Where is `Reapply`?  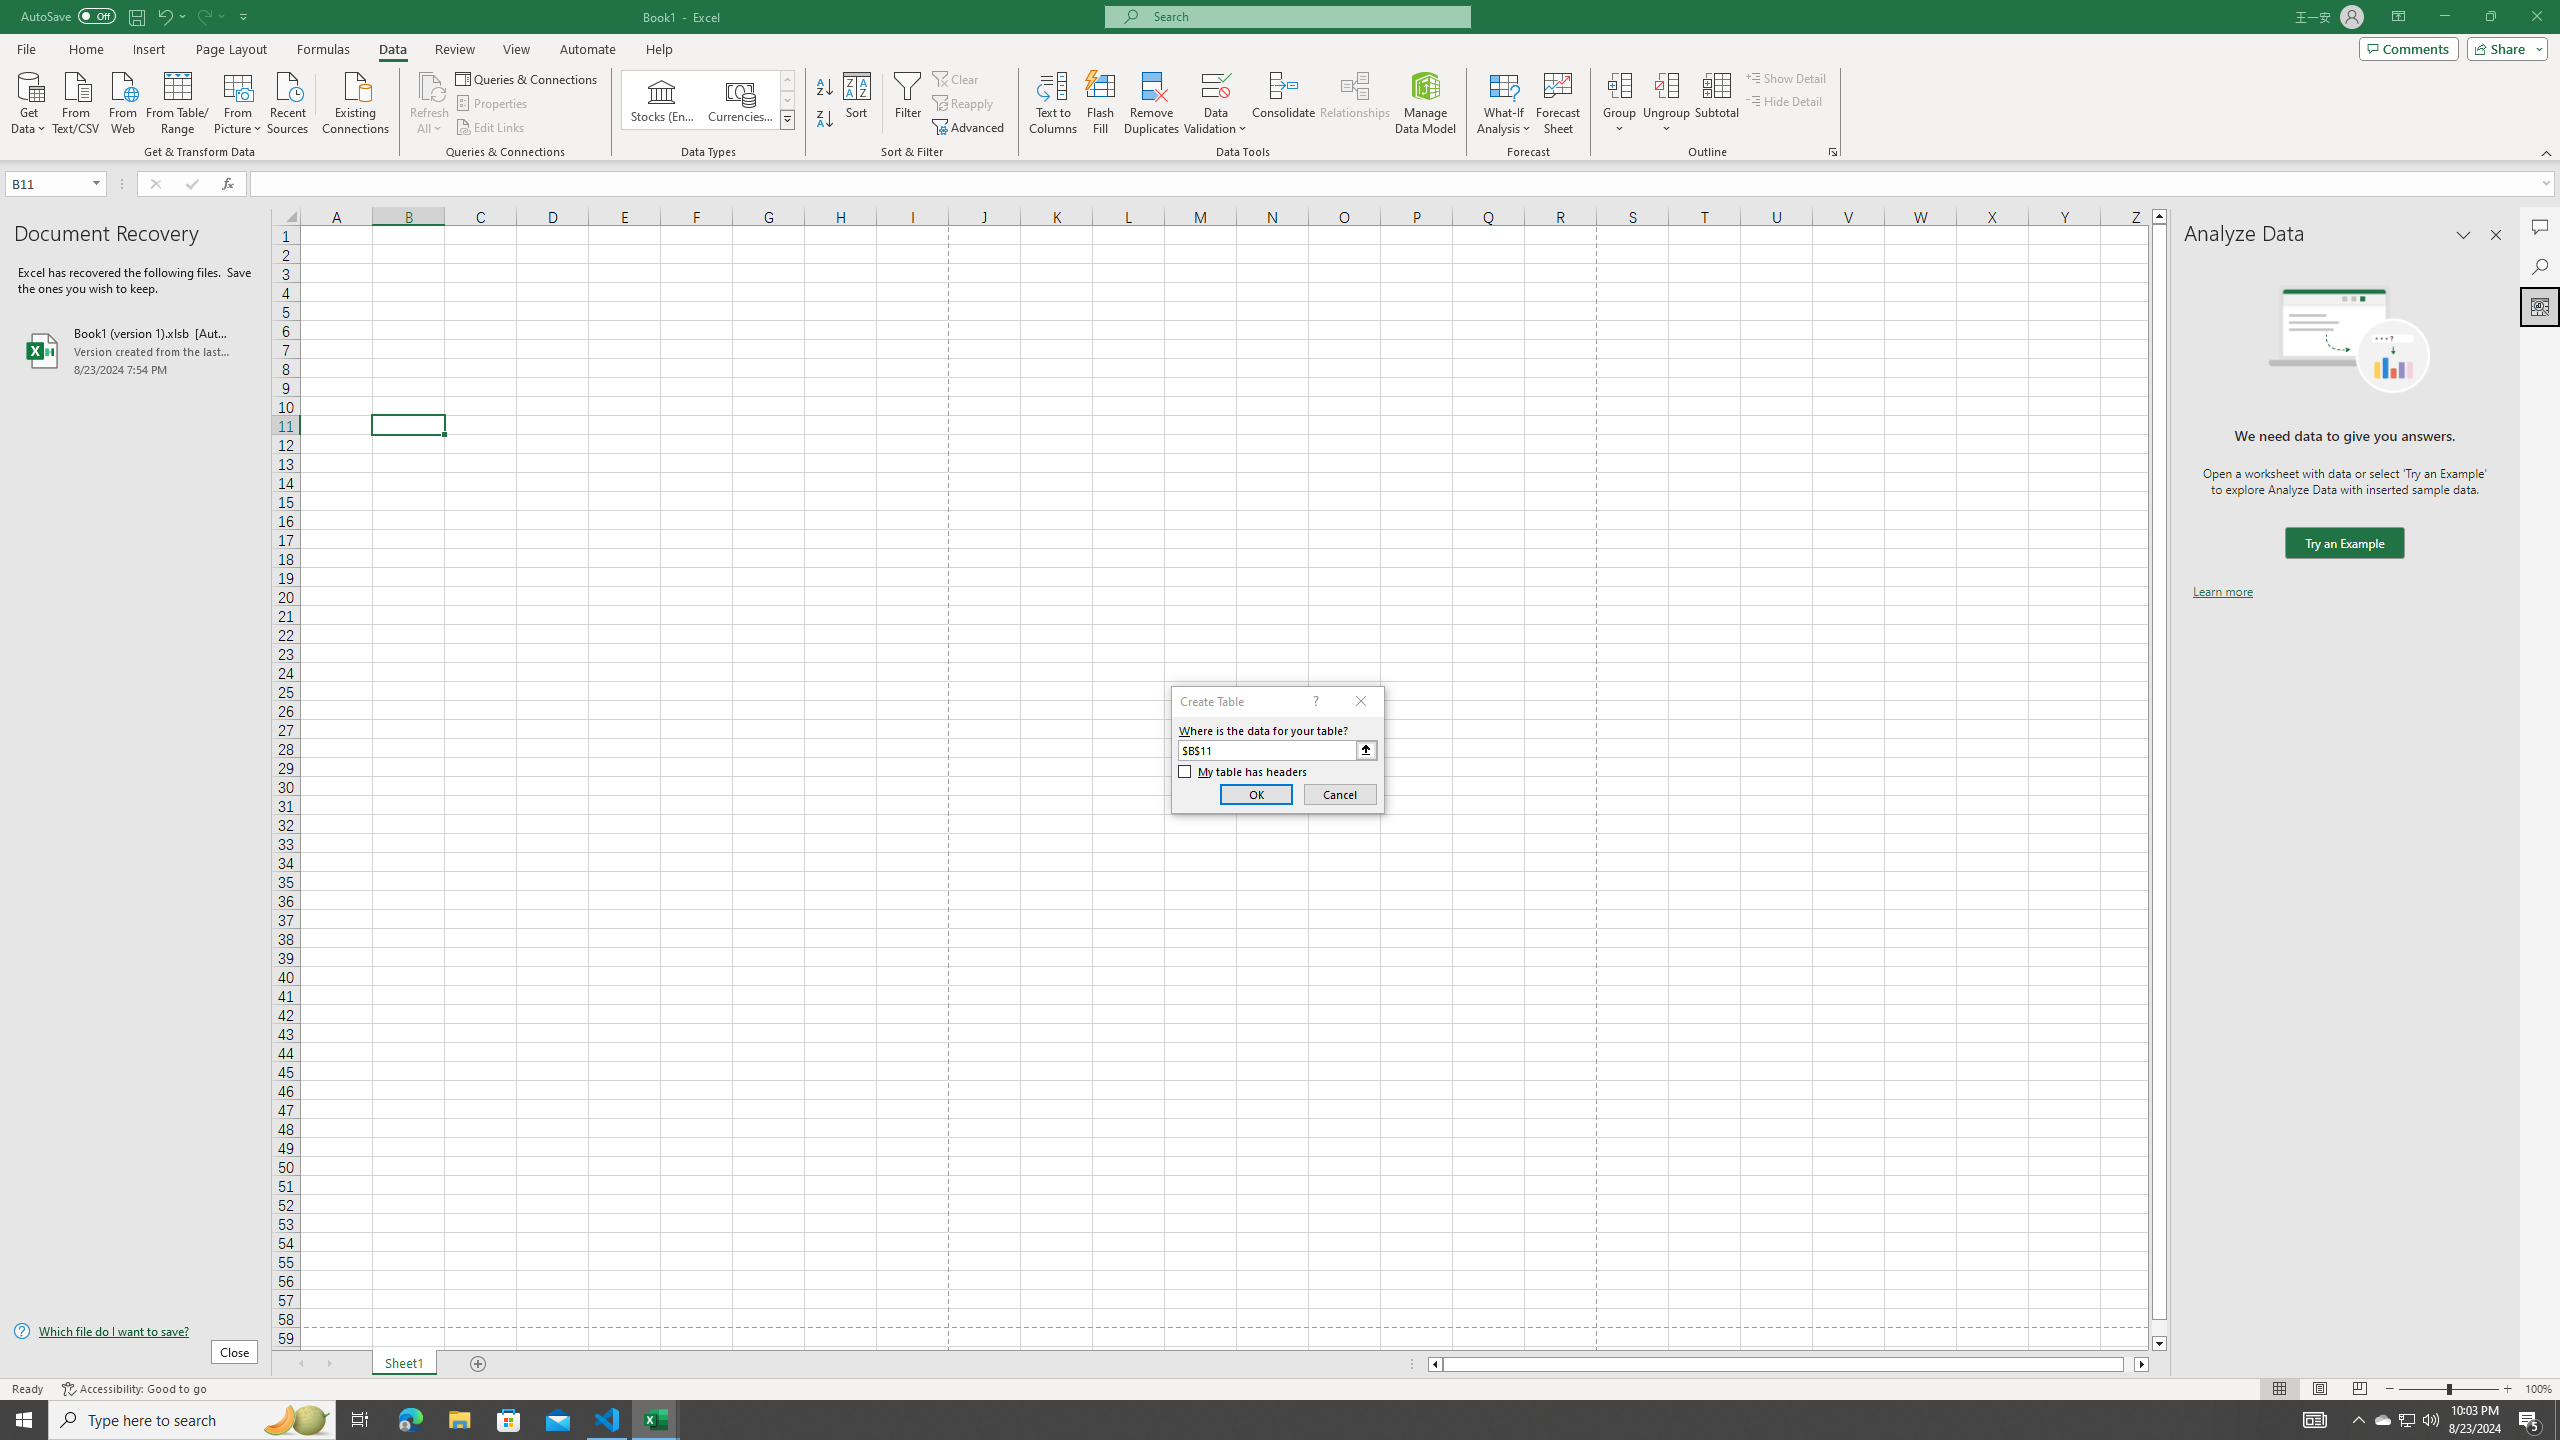
Reapply is located at coordinates (964, 104).